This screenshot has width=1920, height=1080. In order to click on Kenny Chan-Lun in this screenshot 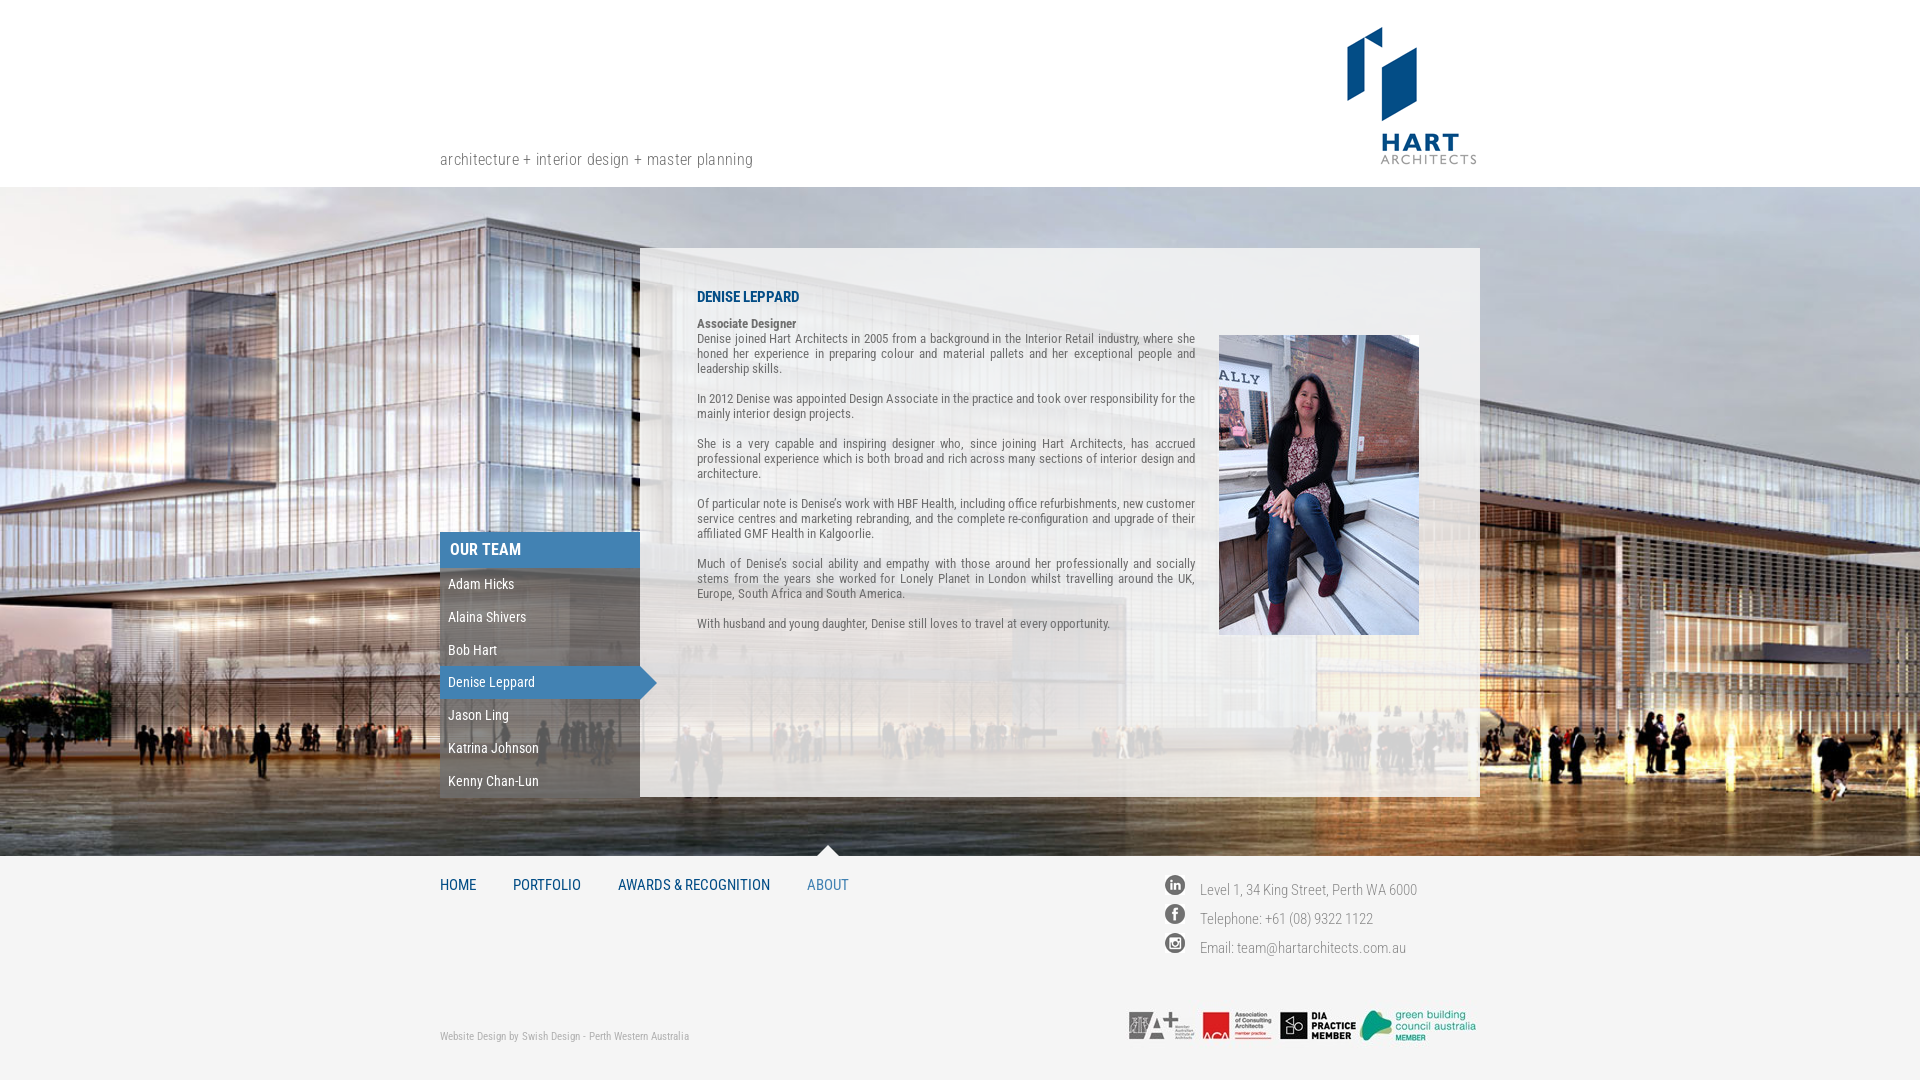, I will do `click(540, 782)`.